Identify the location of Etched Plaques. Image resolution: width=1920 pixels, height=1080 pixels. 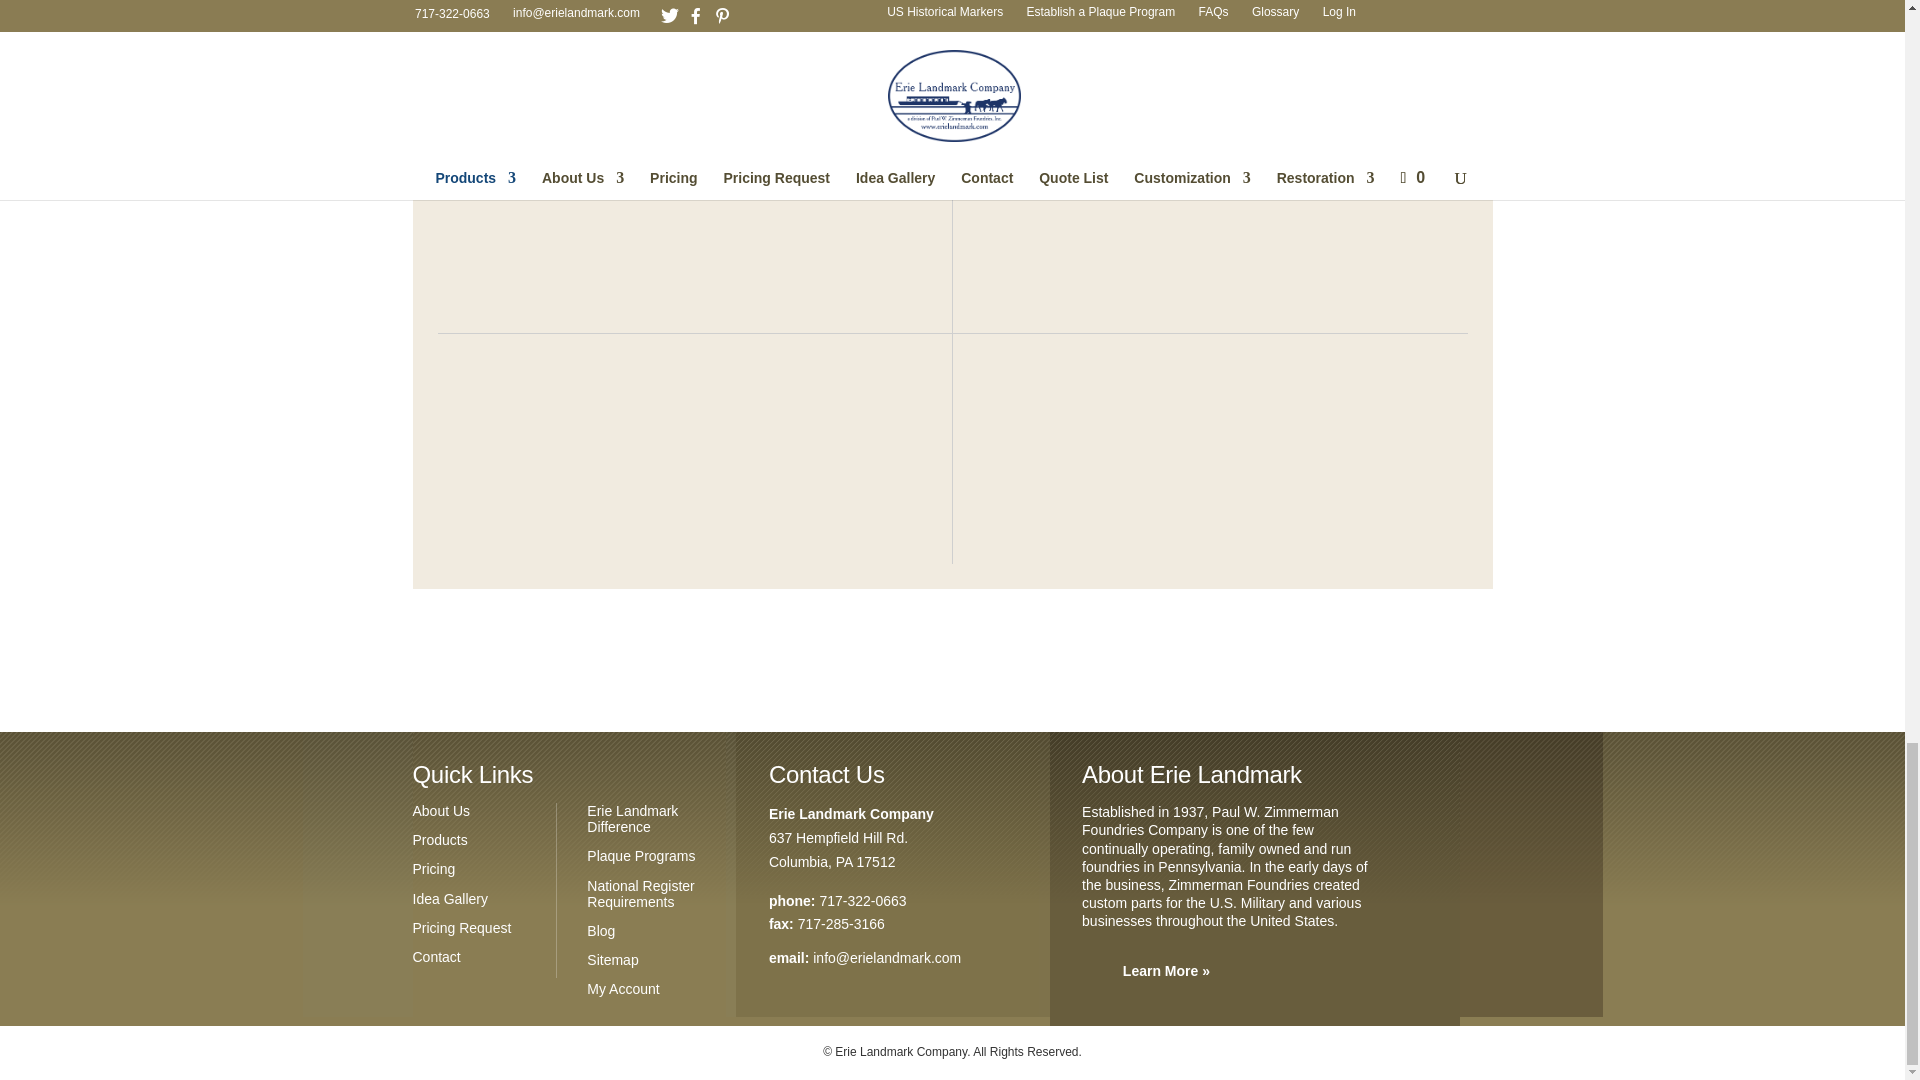
(1236, 207).